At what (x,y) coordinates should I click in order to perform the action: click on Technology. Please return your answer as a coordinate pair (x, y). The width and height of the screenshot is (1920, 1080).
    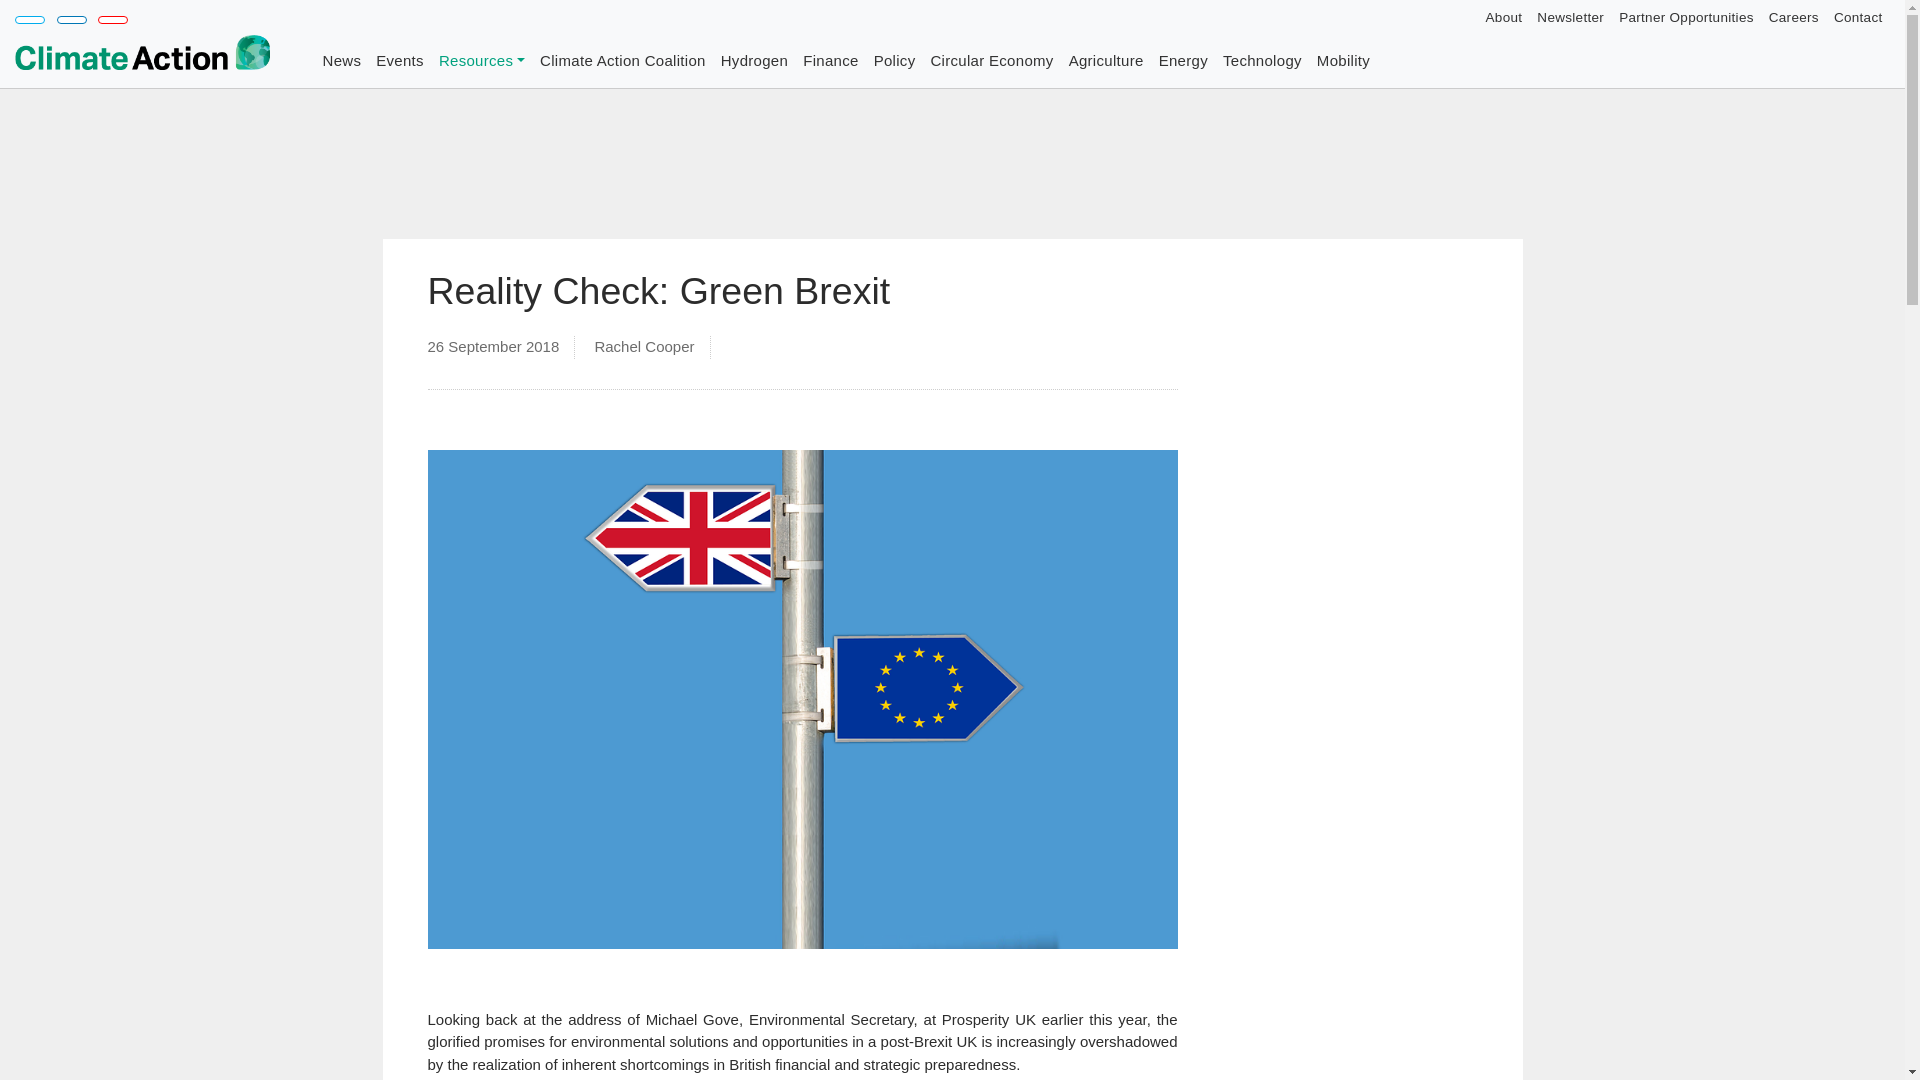
    Looking at the image, I should click on (1262, 62).